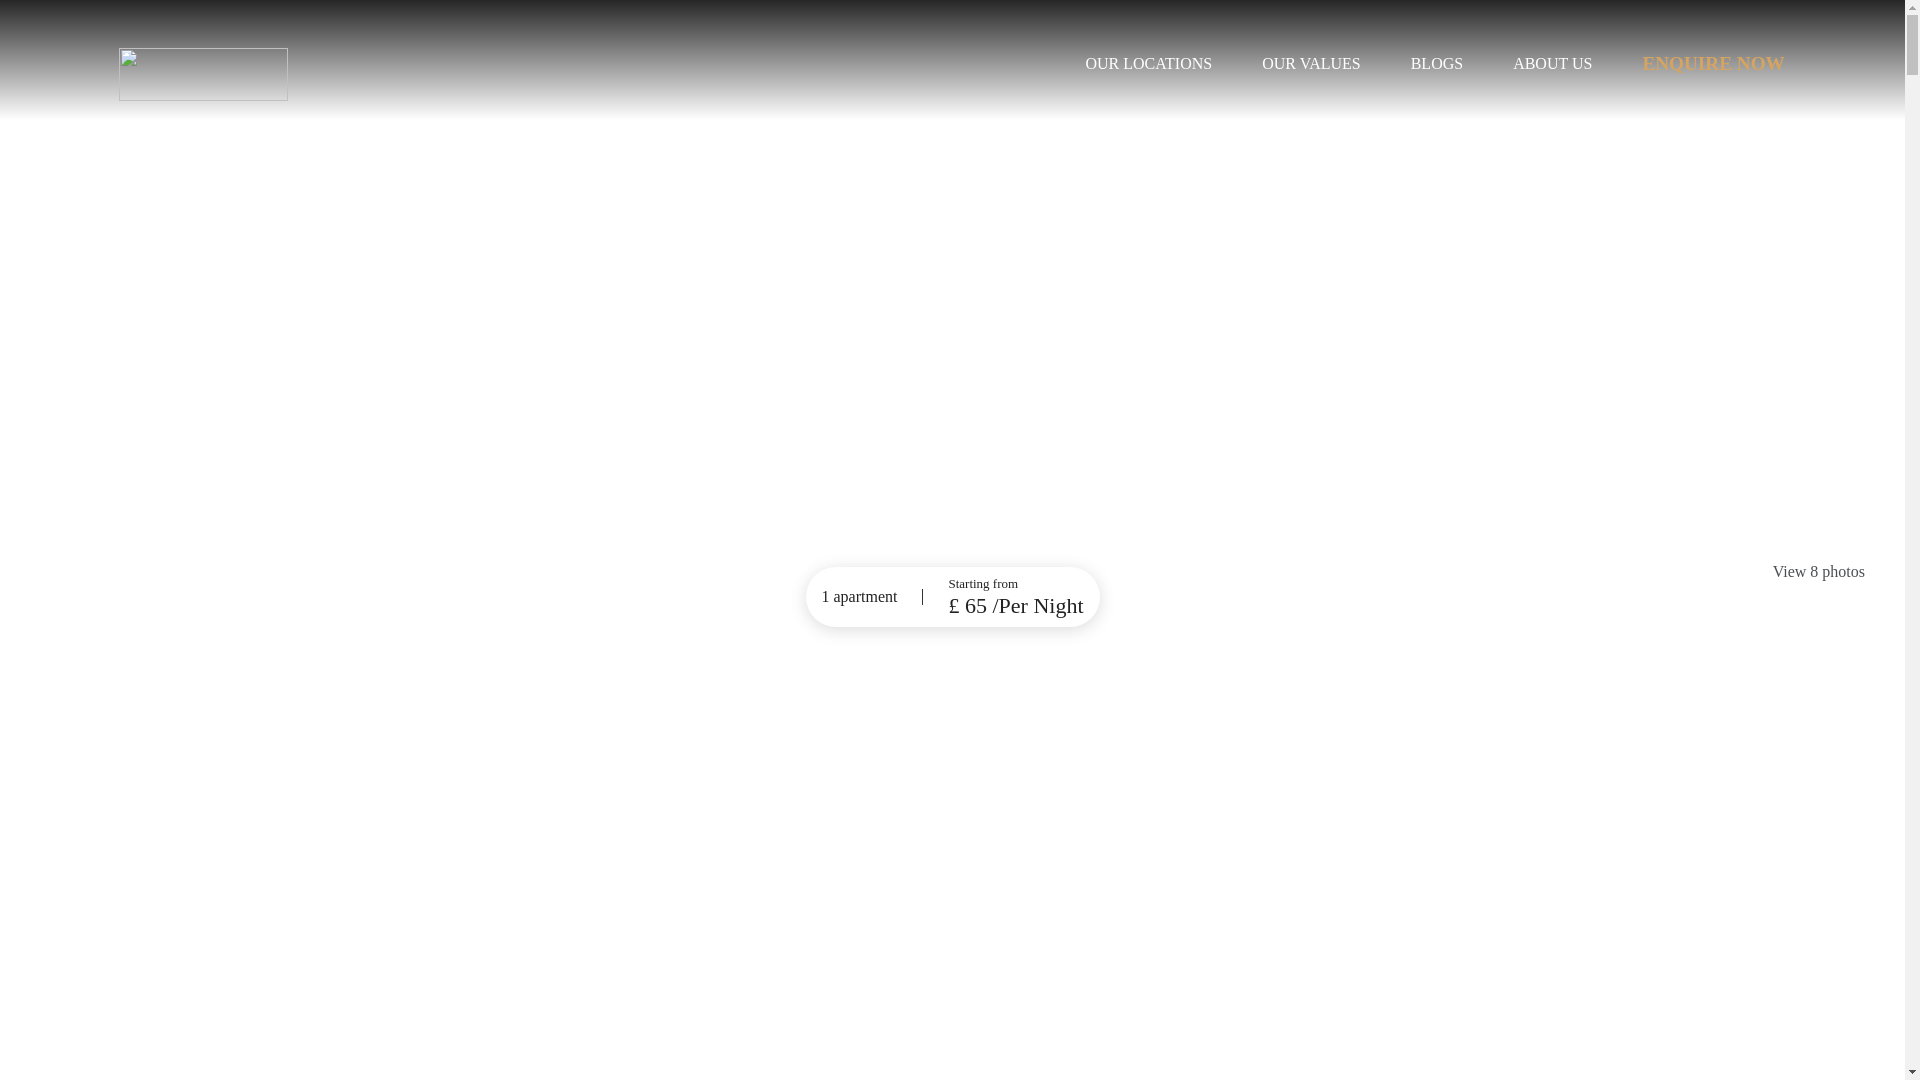  Describe the element at coordinates (1437, 64) in the screenshot. I see `BLOGS` at that location.